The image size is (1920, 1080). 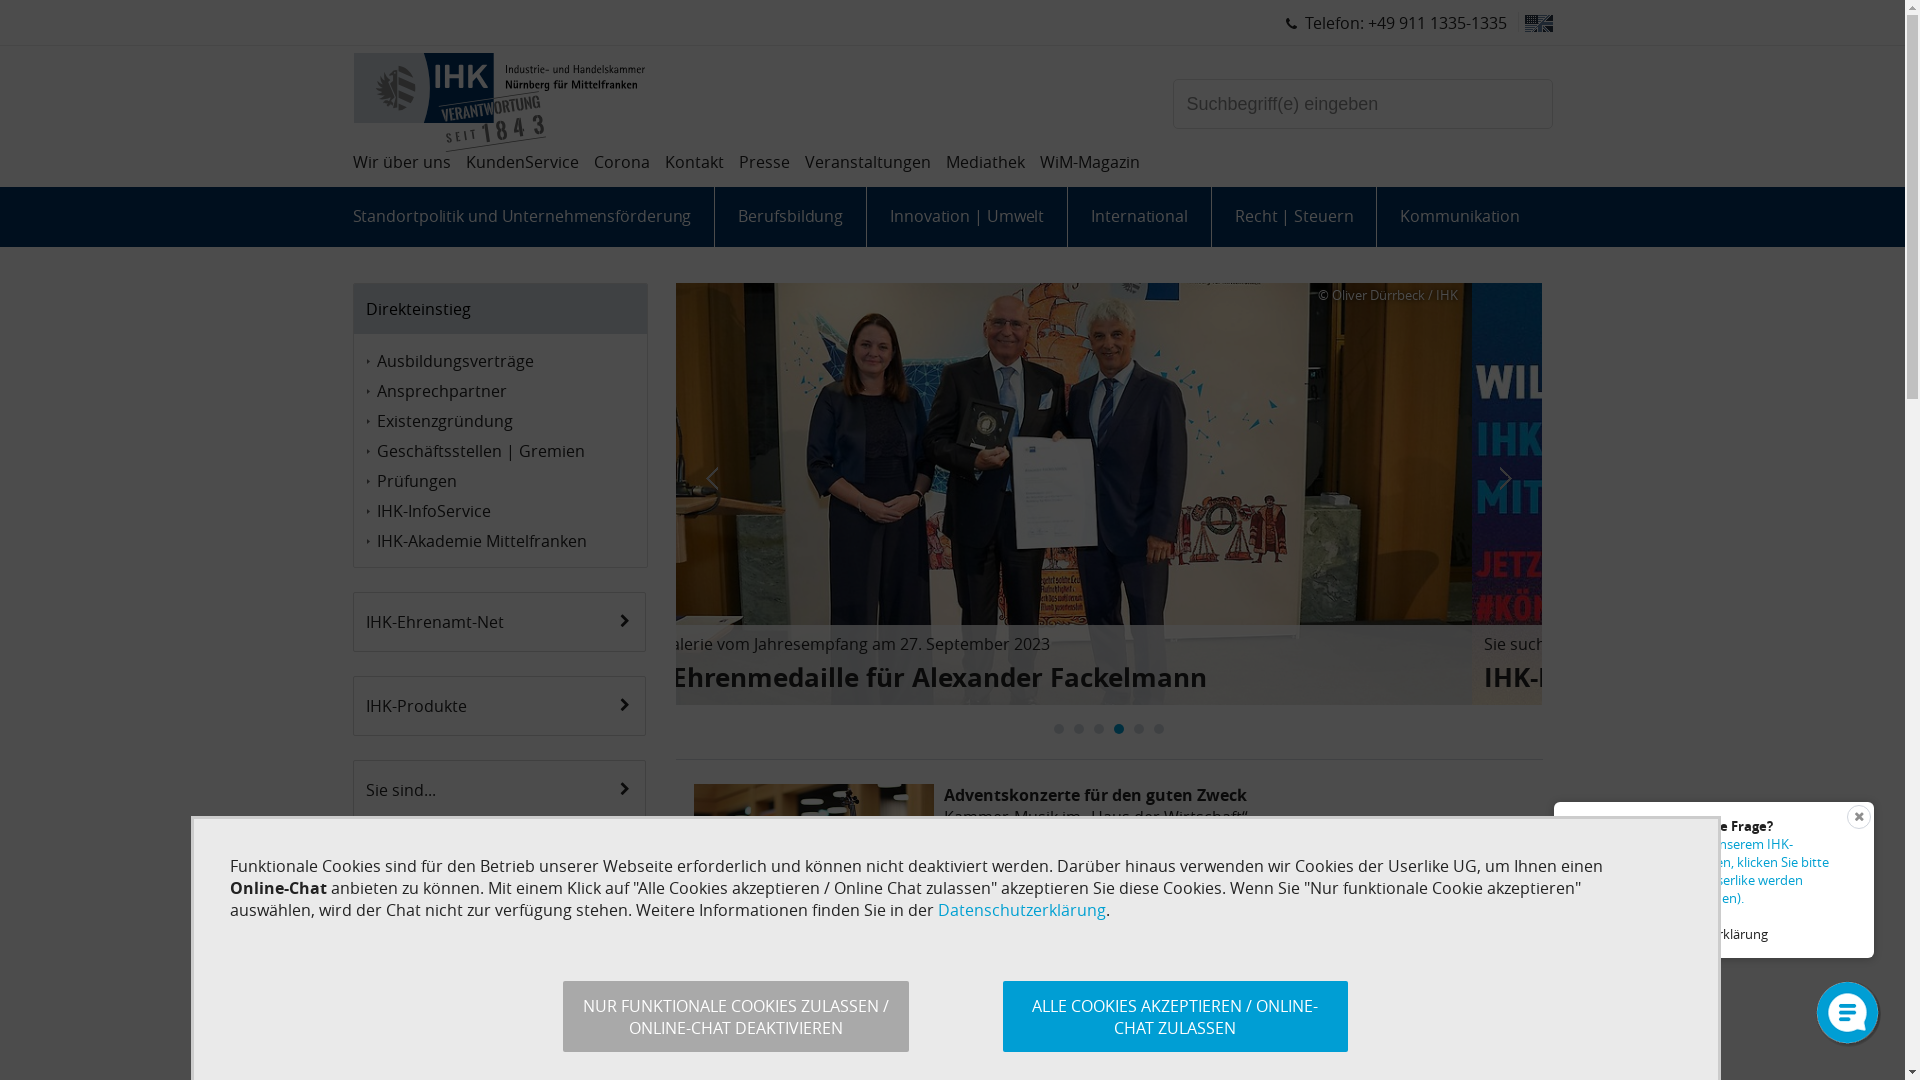 What do you see at coordinates (1079, 729) in the screenshot?
I see `2` at bounding box center [1079, 729].